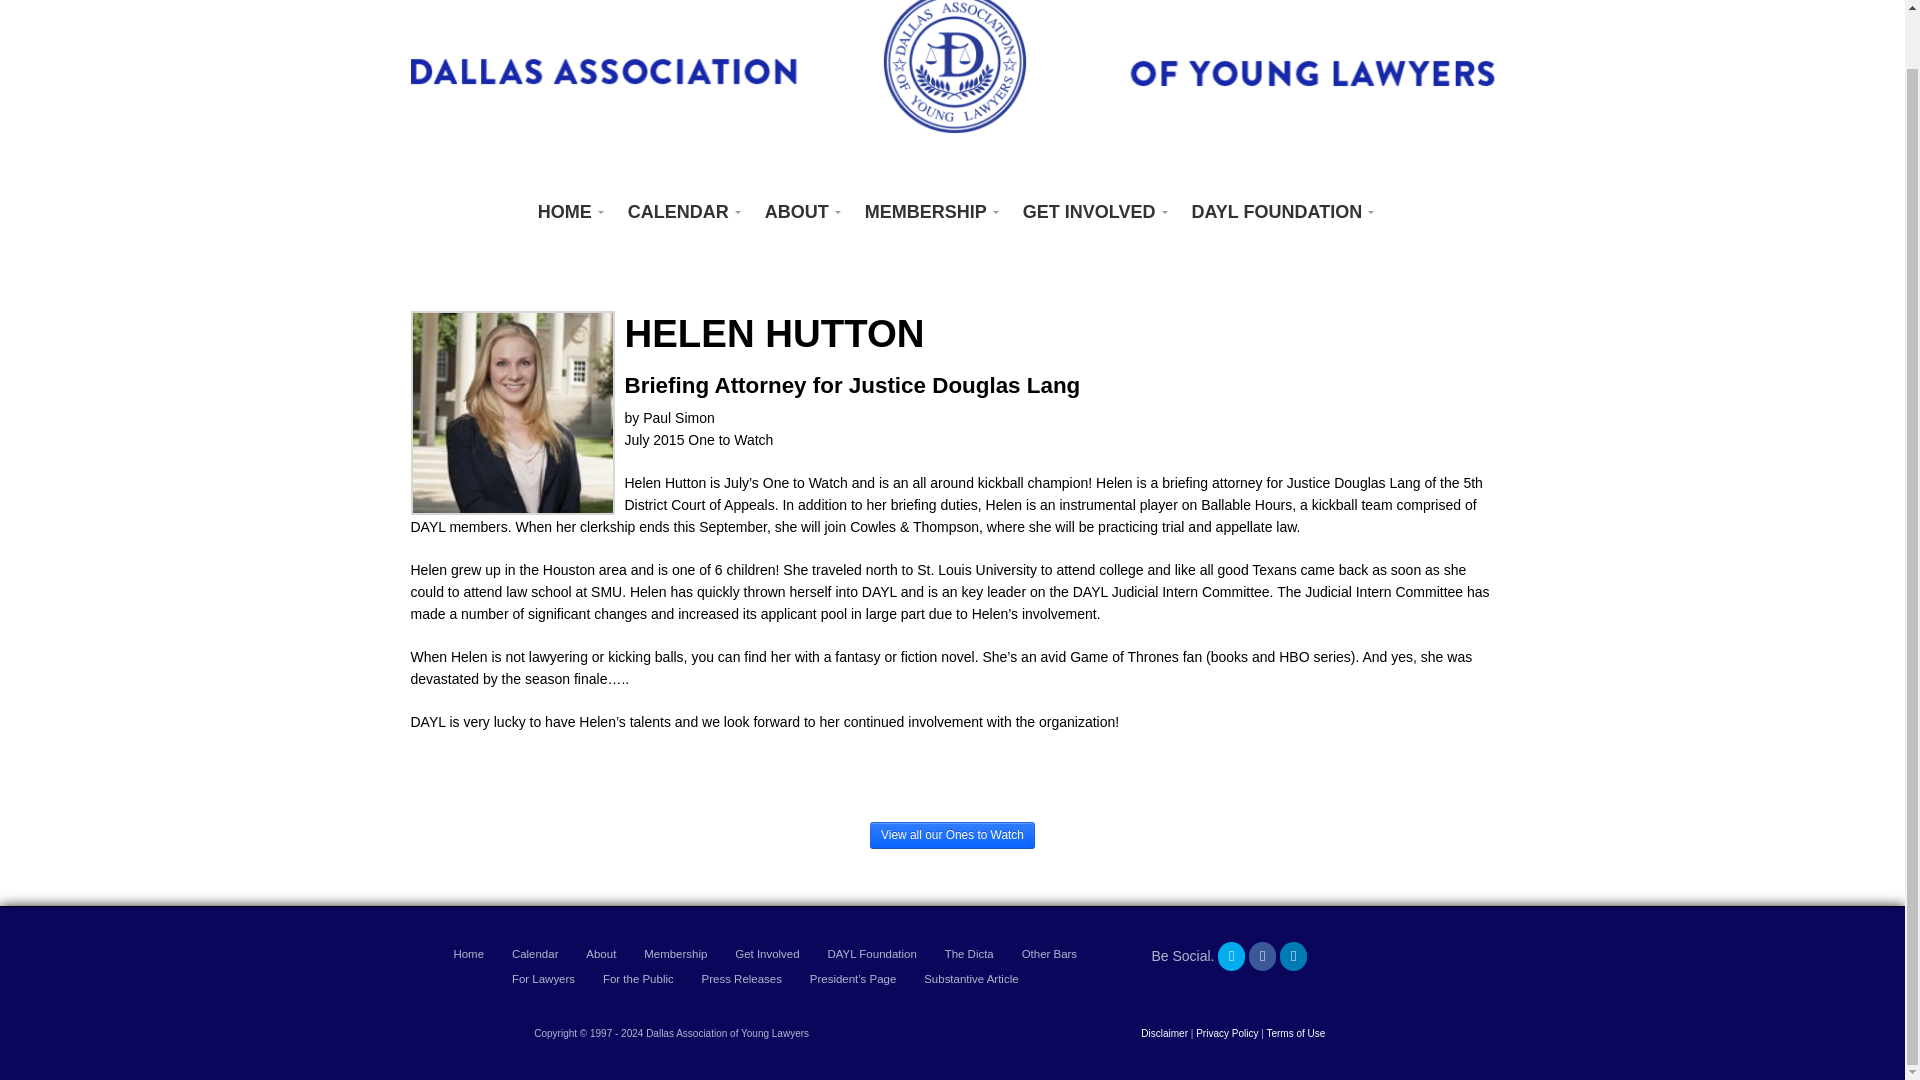  Describe the element at coordinates (535, 954) in the screenshot. I see `Calendar` at that location.